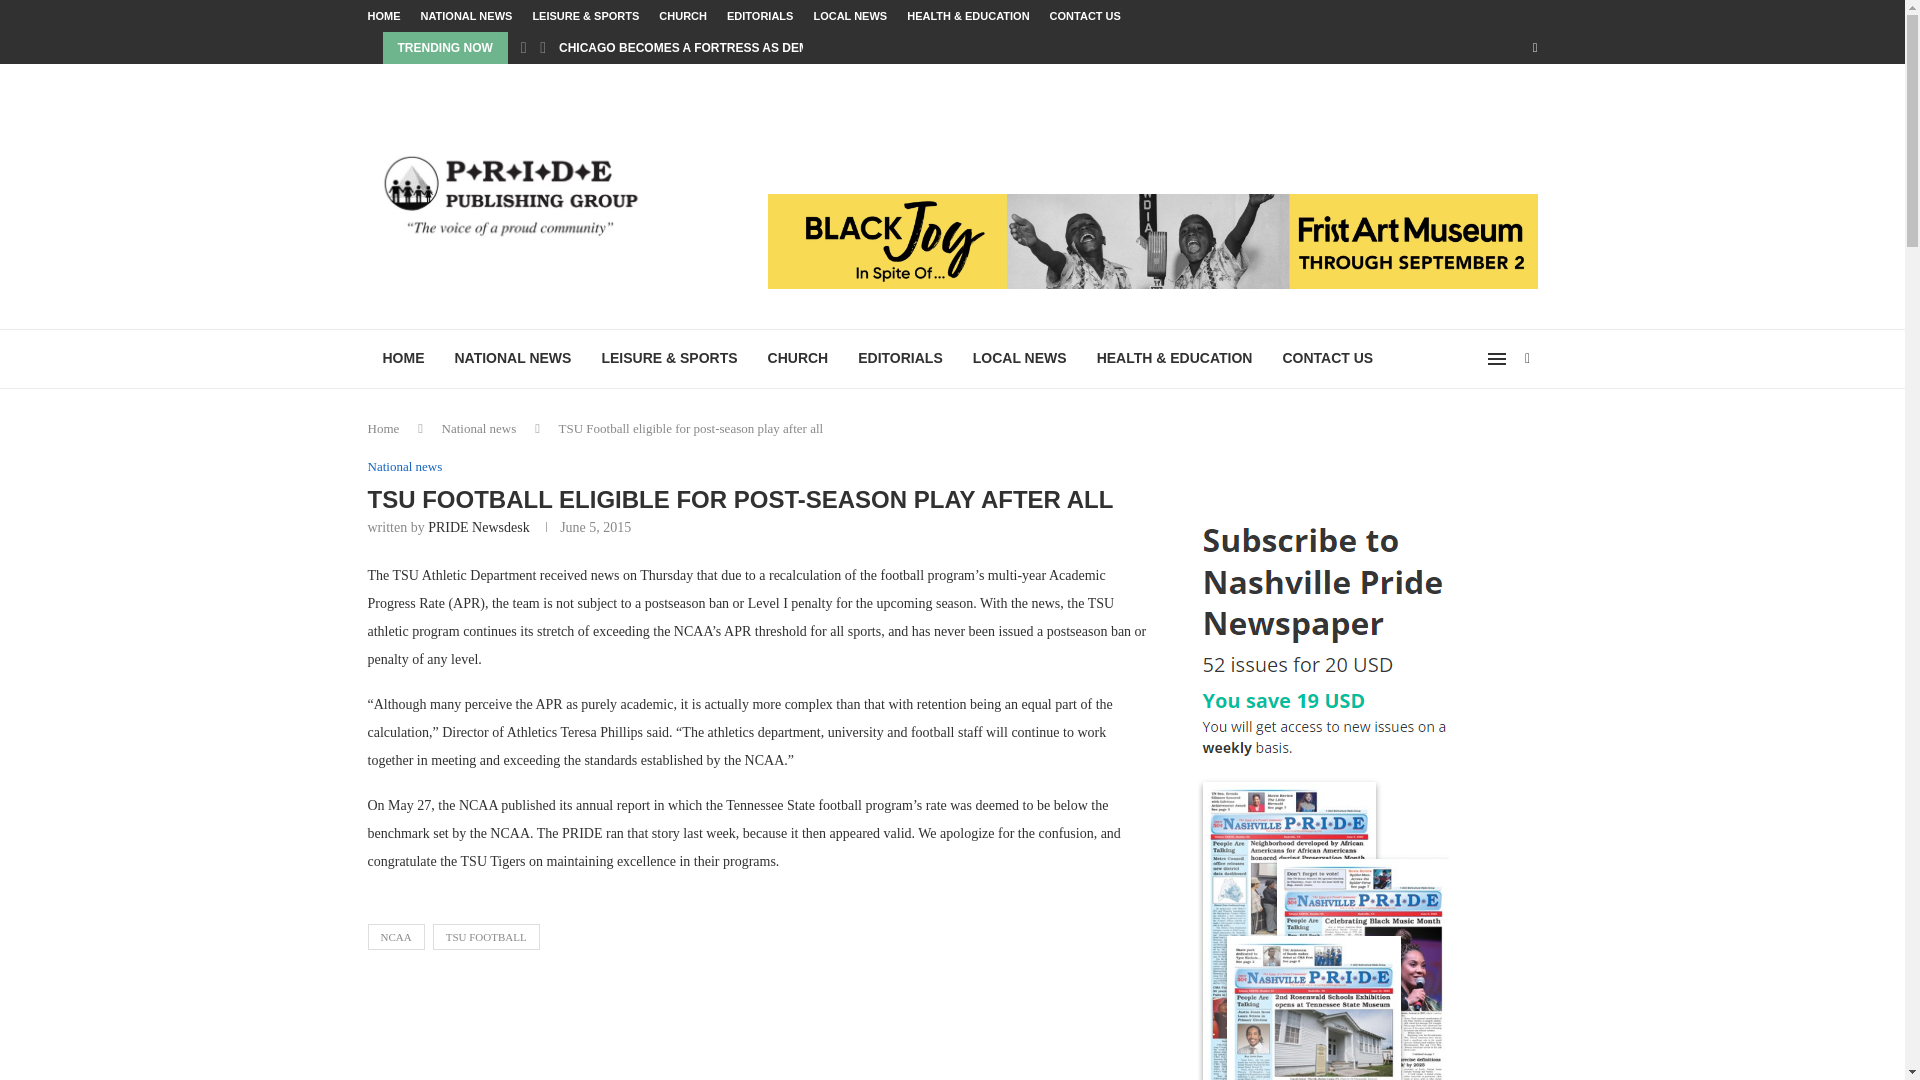 The image size is (1920, 1080). Describe the element at coordinates (682, 16) in the screenshot. I see `CHURCH` at that location.